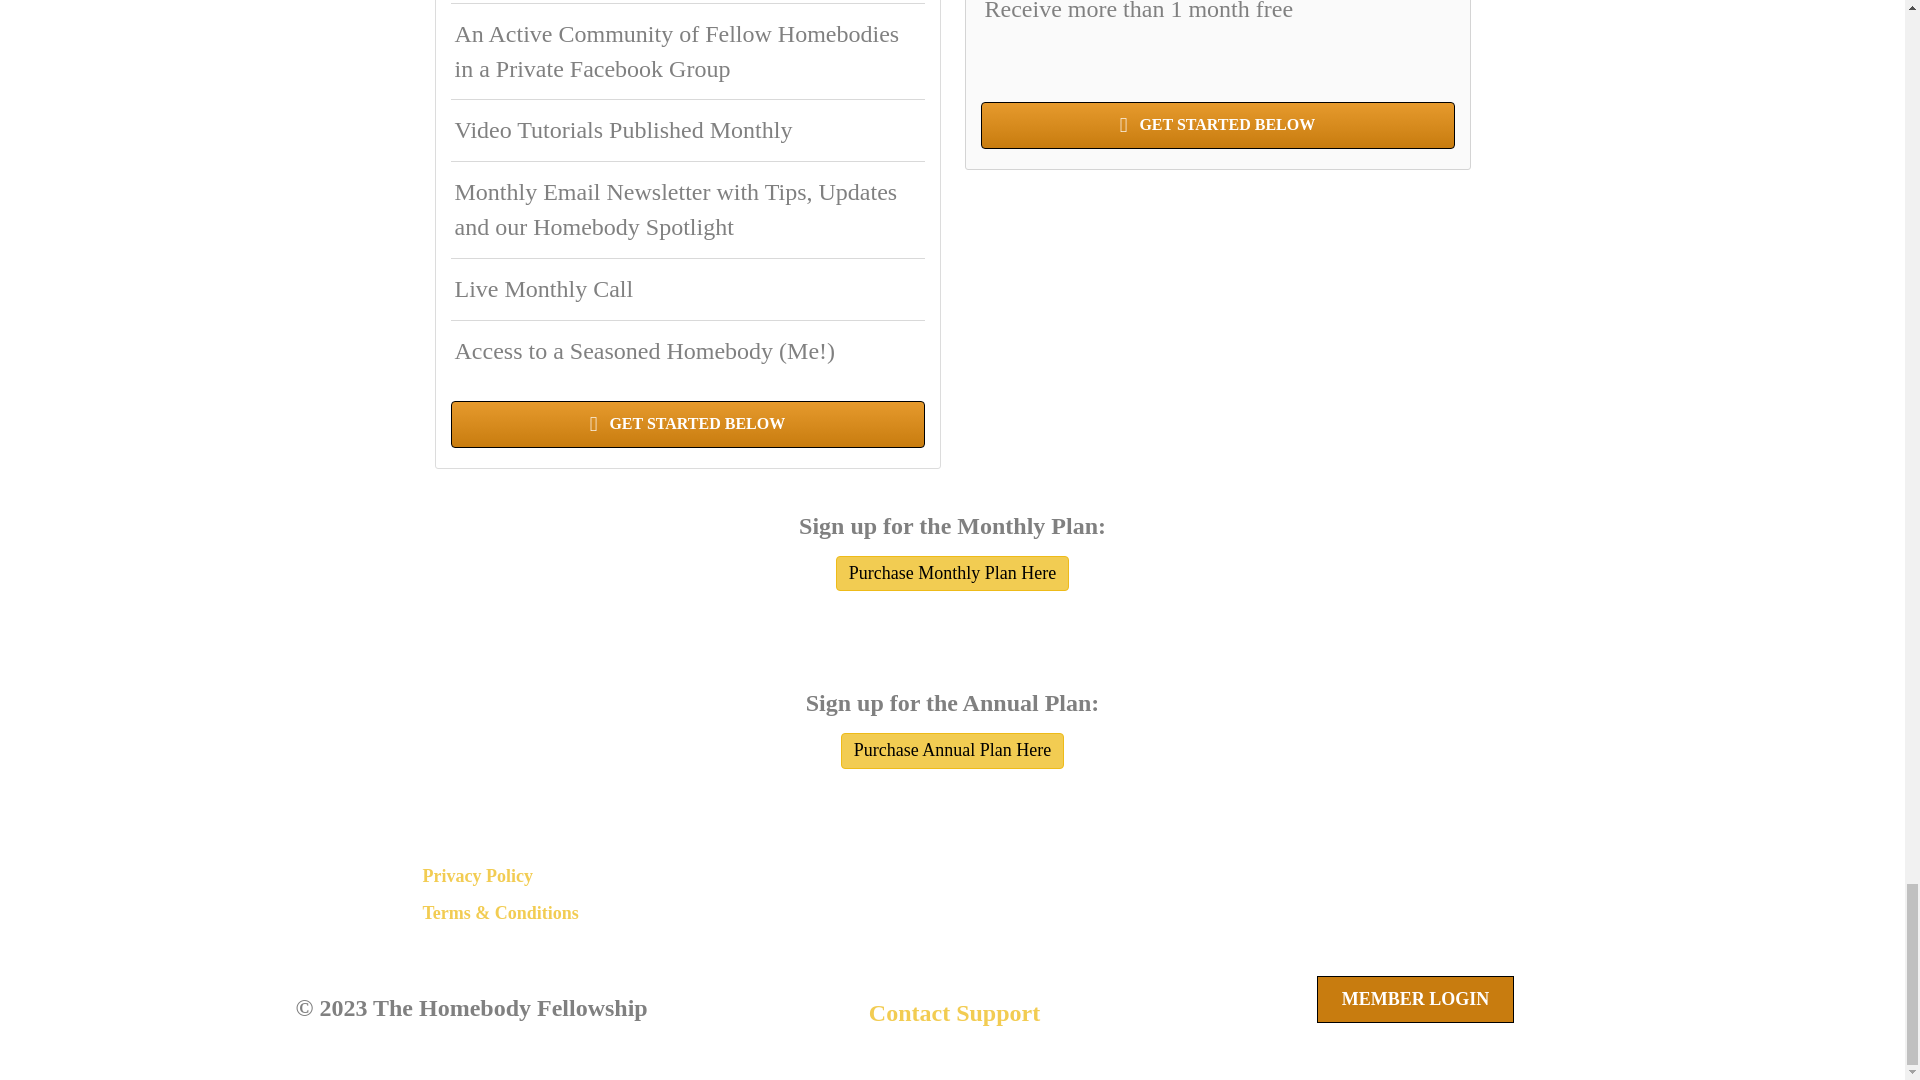 Image resolution: width=1920 pixels, height=1080 pixels. Describe the element at coordinates (952, 574) in the screenshot. I see `Purchase Monthly Plan Here` at that location.